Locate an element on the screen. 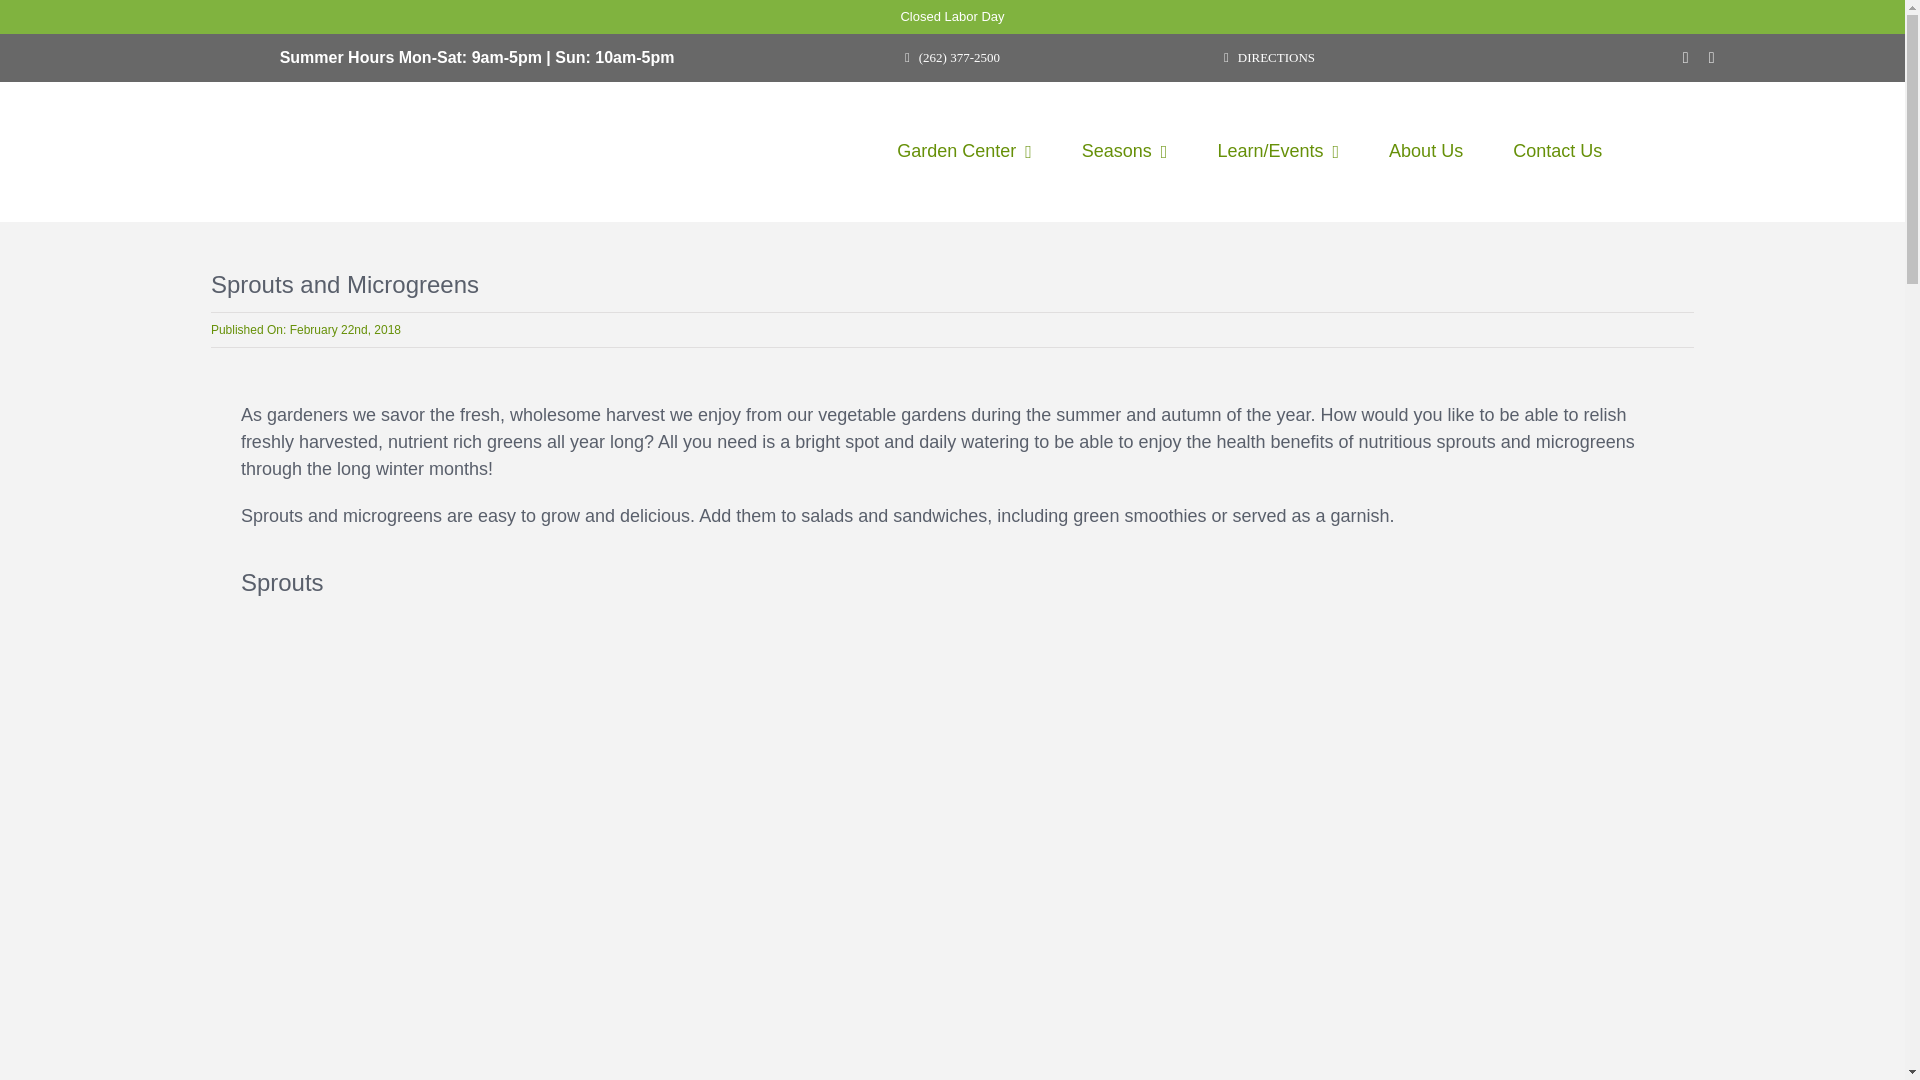  About Us is located at coordinates (1426, 151).